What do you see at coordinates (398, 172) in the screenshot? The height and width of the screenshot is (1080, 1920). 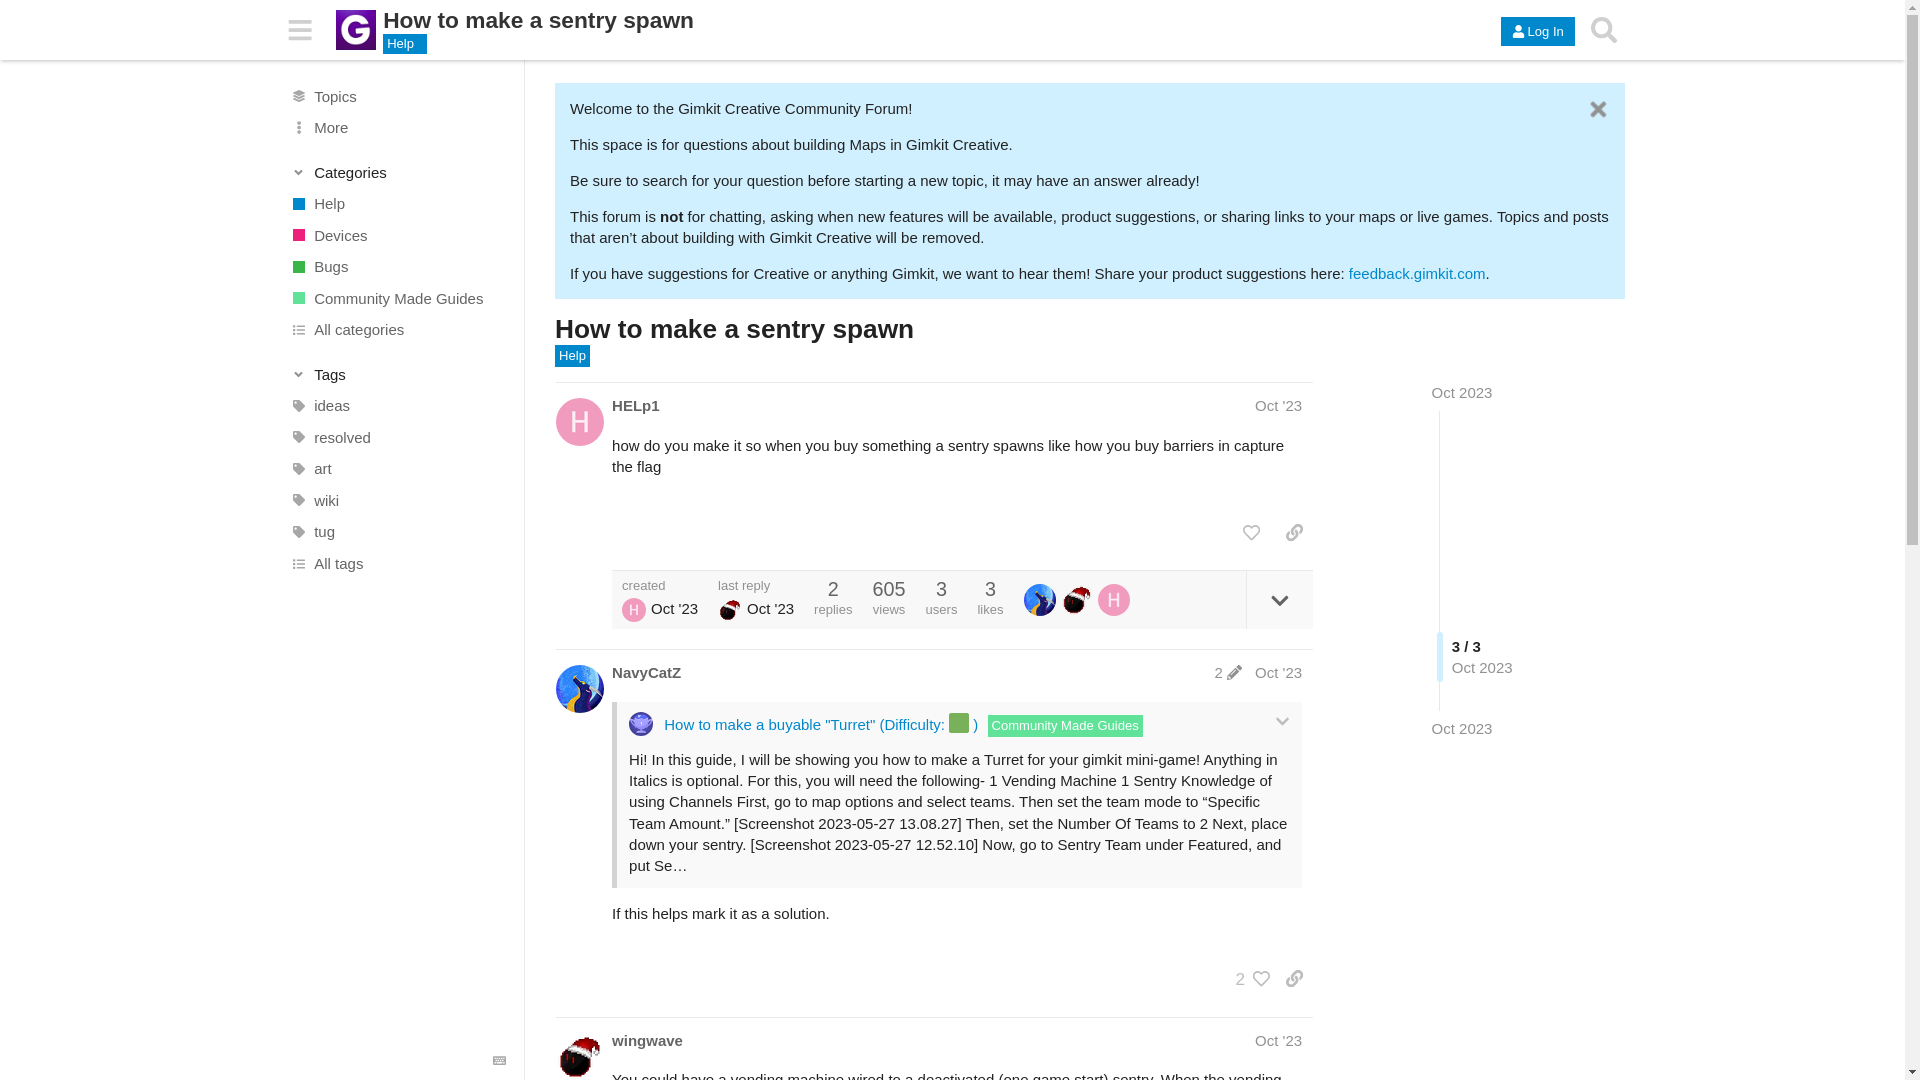 I see `Toggle section` at bounding box center [398, 172].